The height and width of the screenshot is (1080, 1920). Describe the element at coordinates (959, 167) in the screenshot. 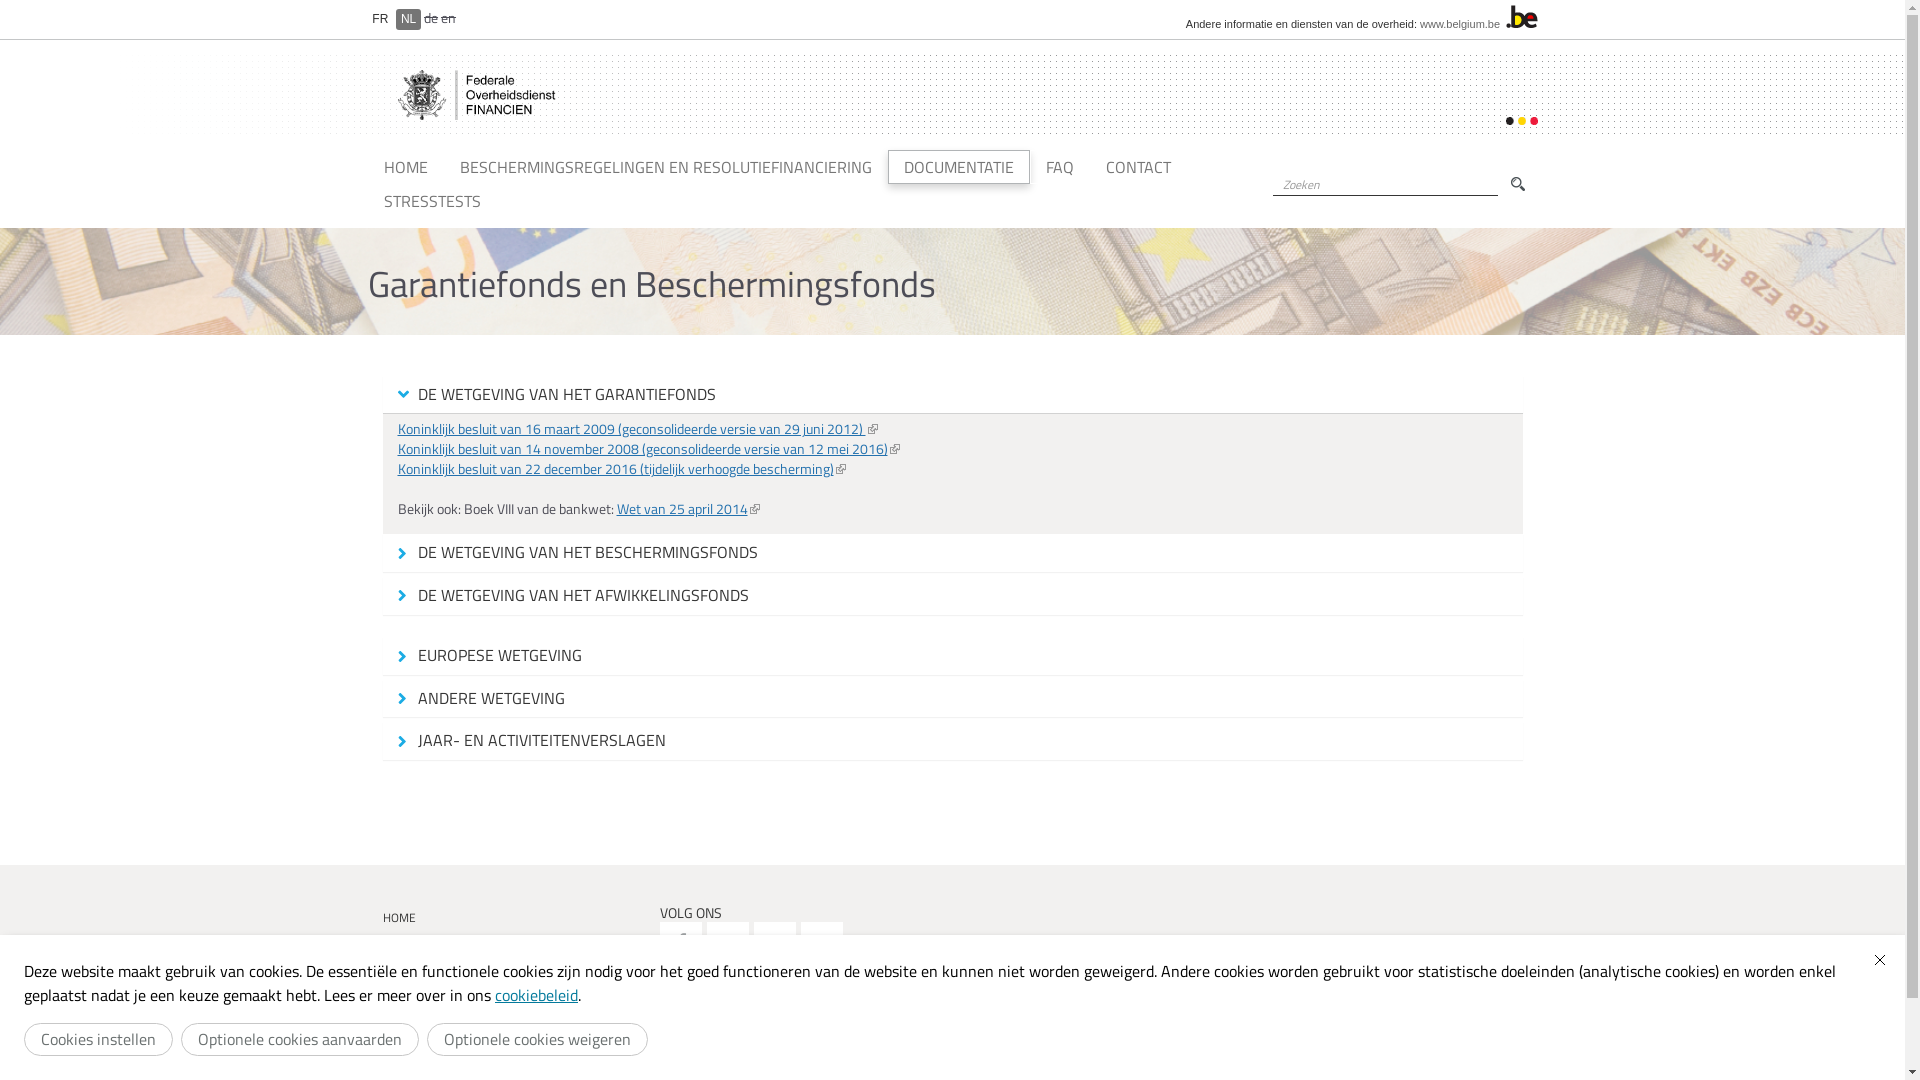

I see `DOCUMENTATIE` at that location.